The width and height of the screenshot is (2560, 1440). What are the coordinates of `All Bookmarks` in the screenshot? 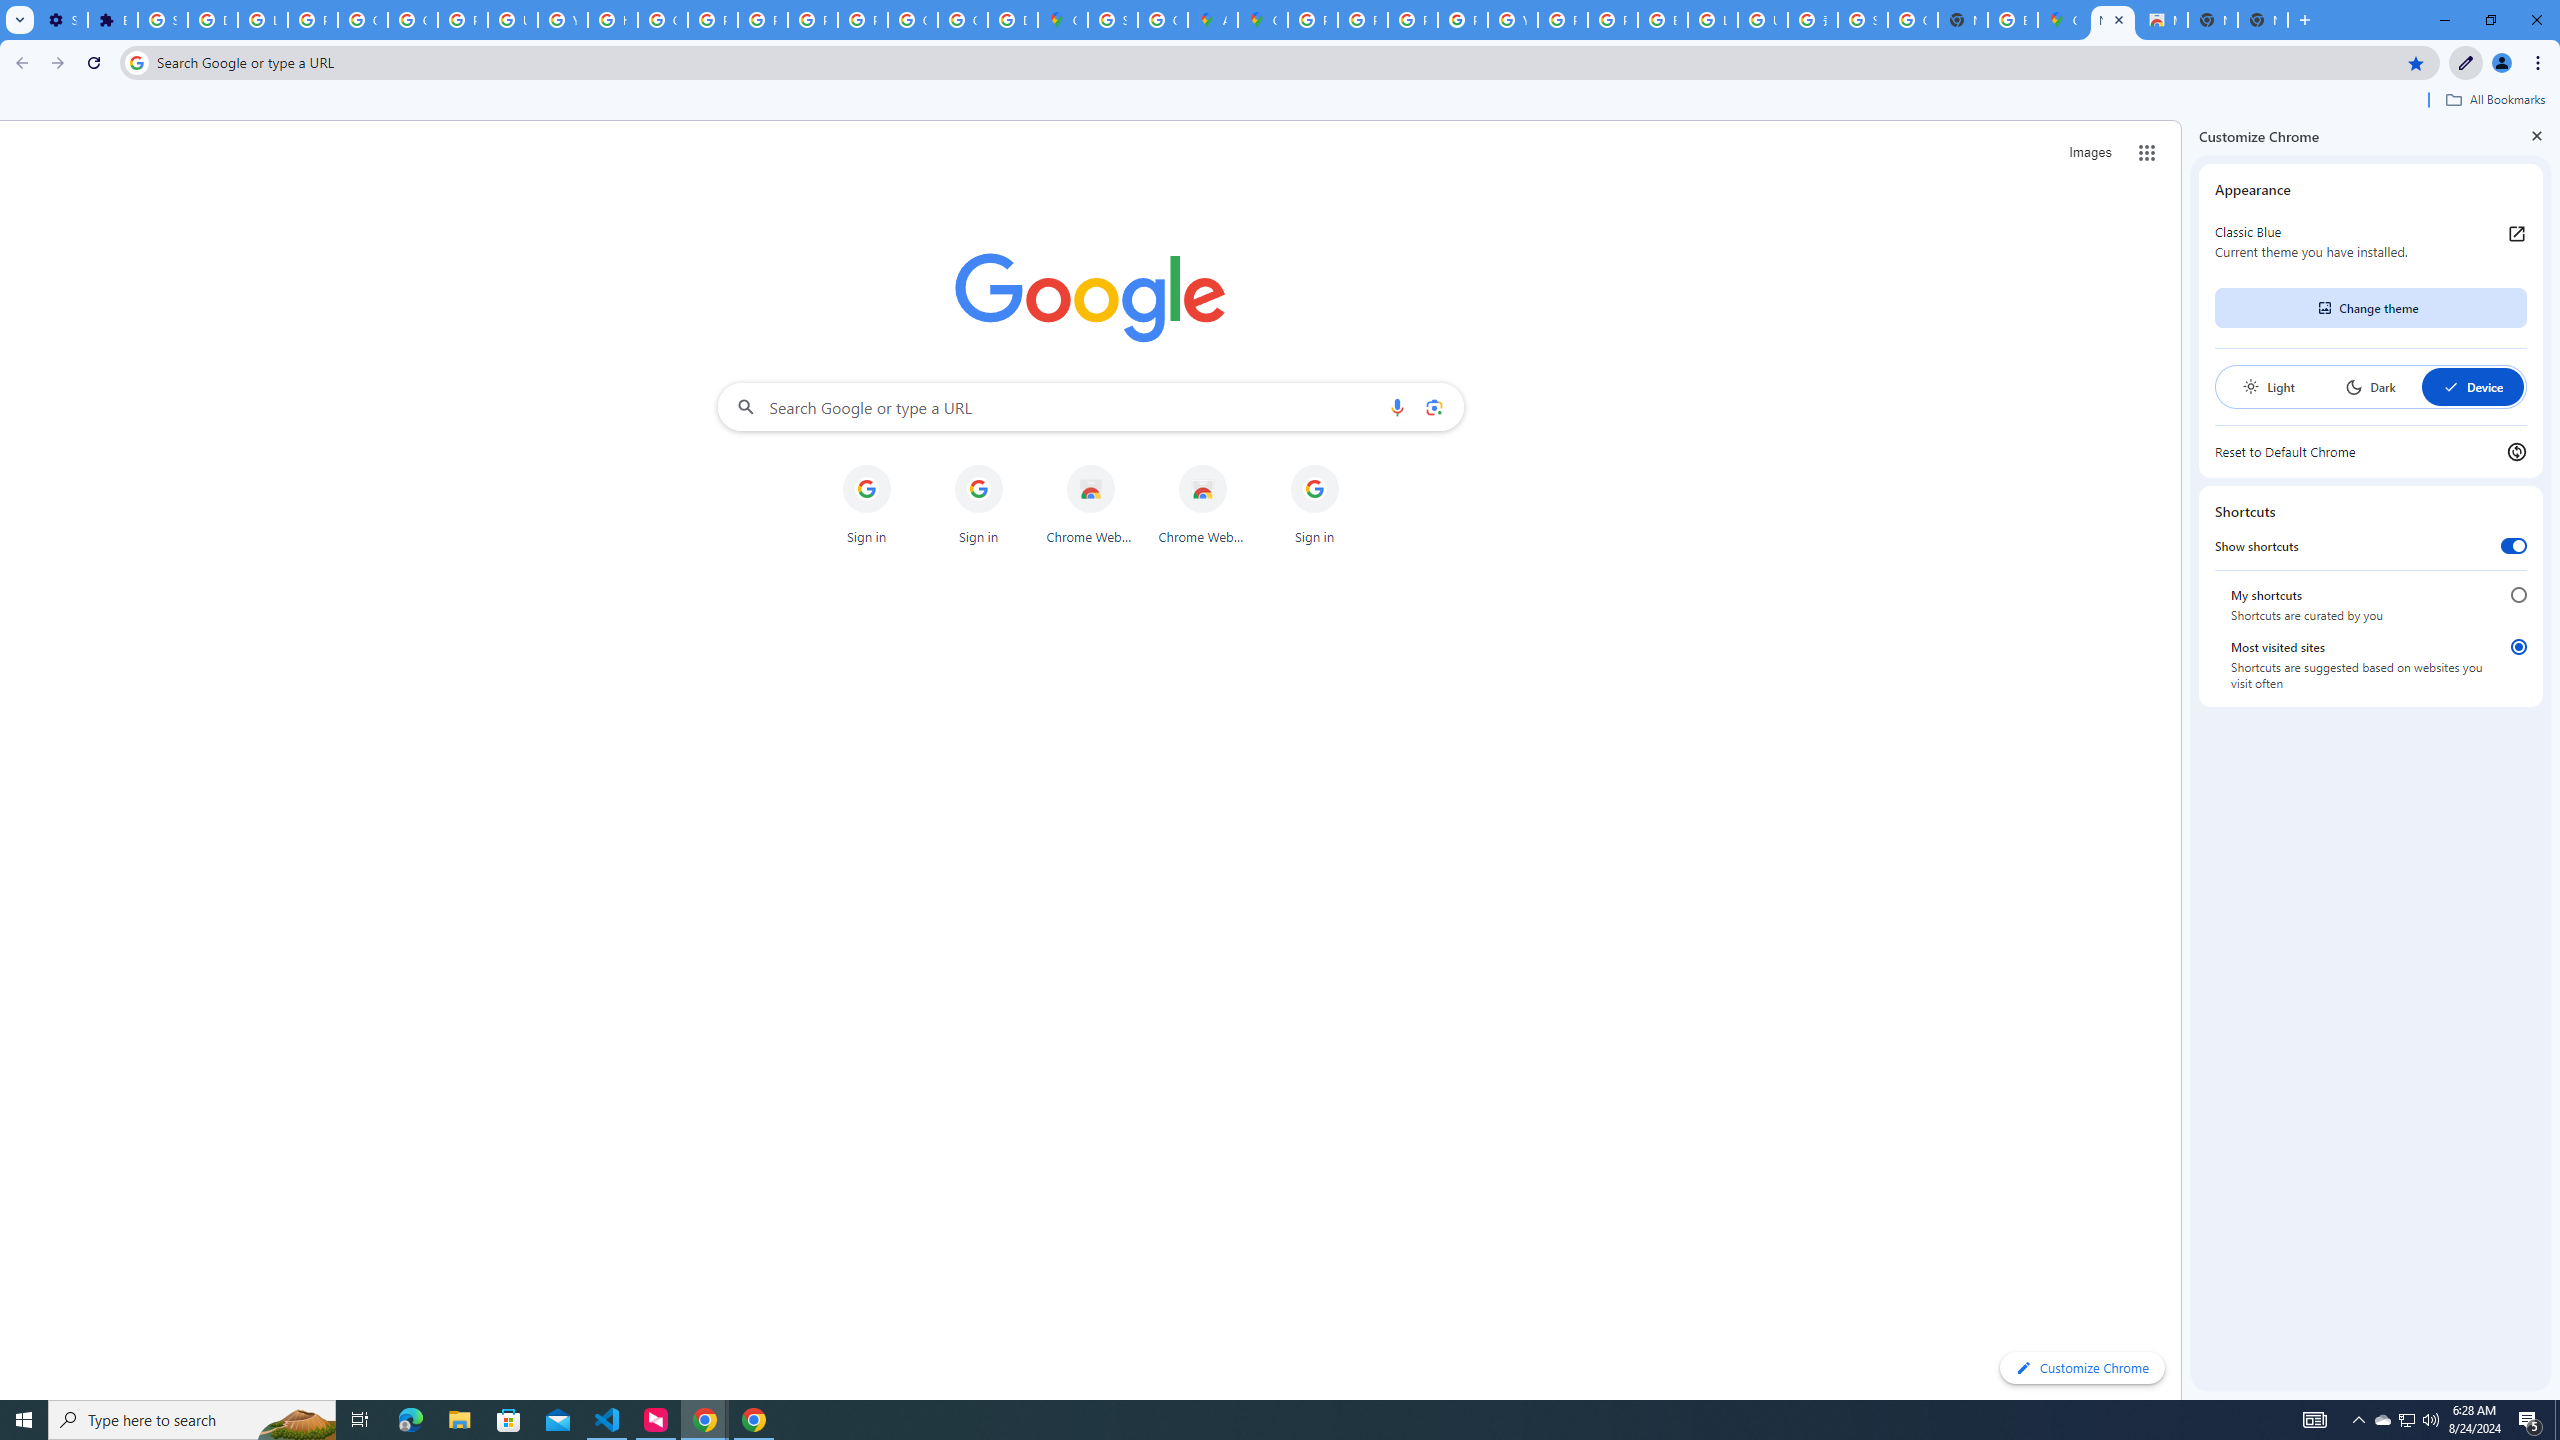 It's located at (2494, 100).